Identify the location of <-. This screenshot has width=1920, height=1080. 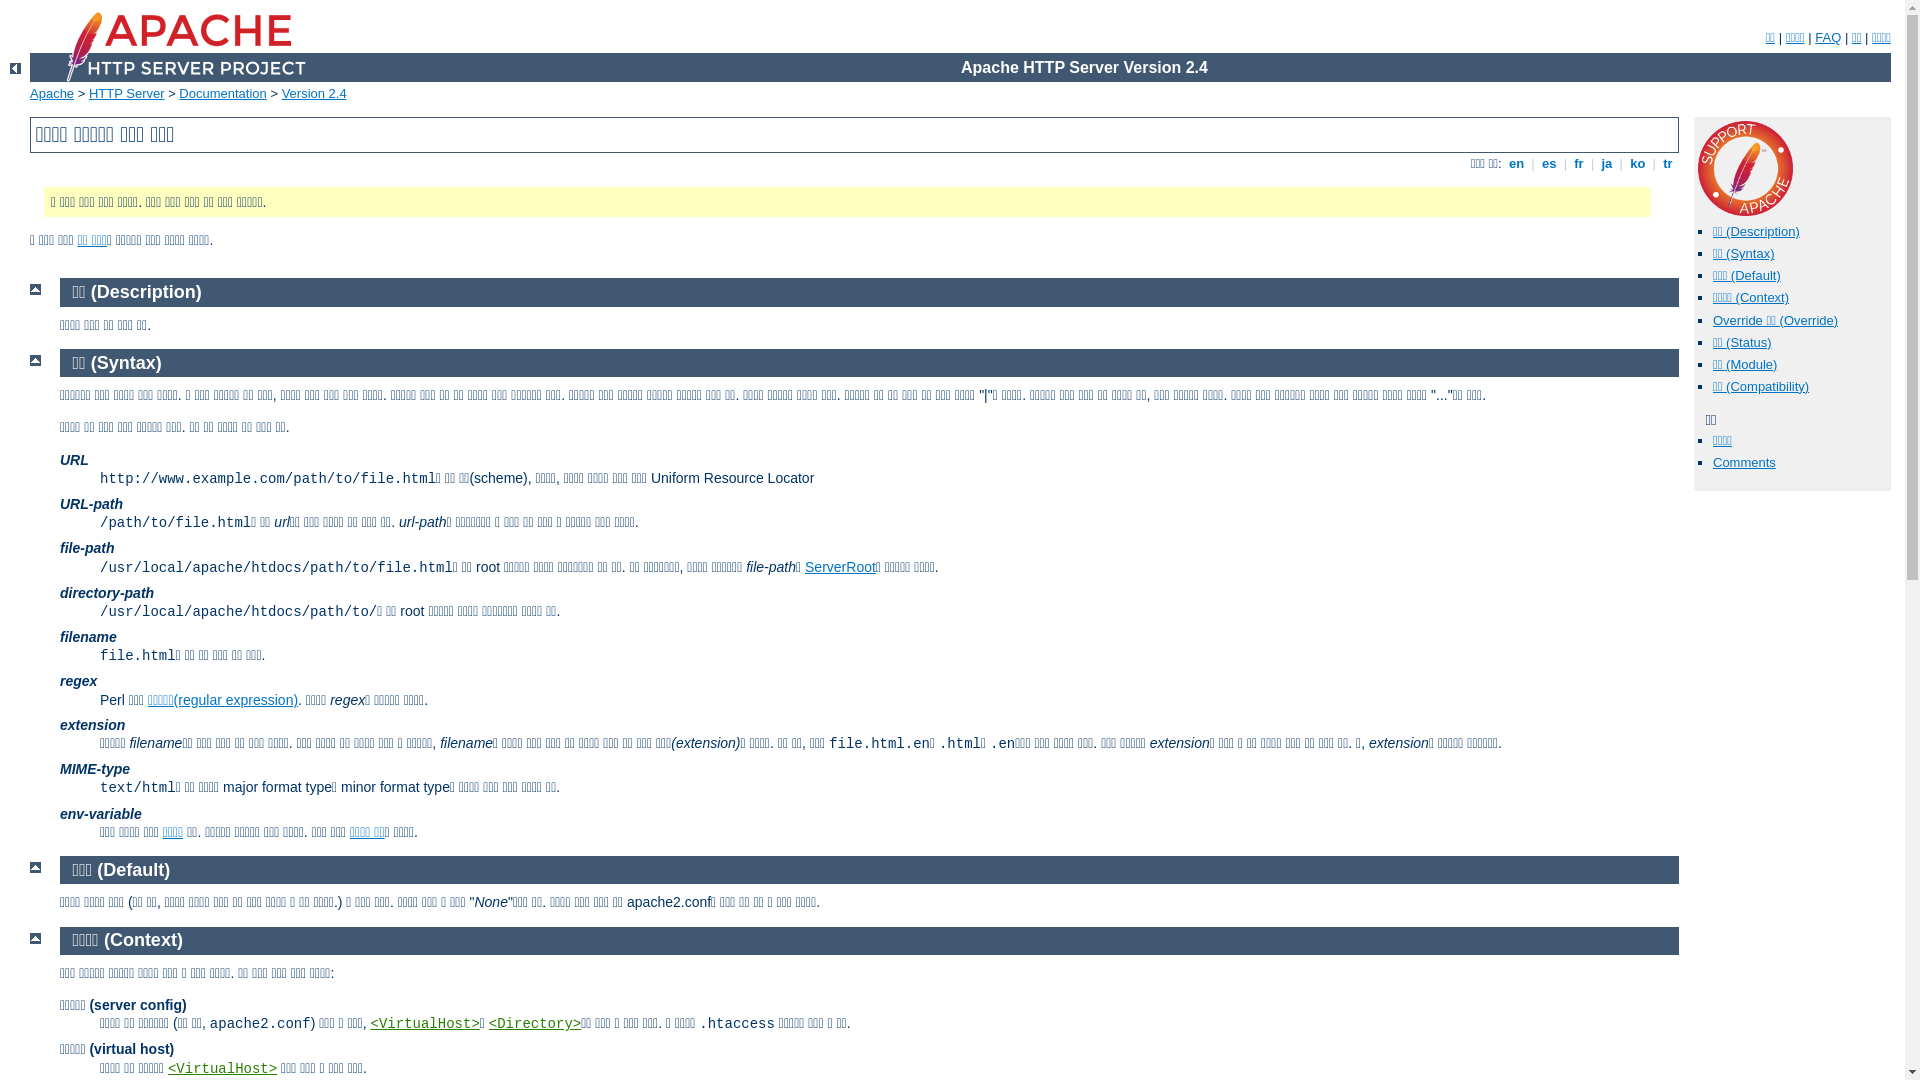
(16, 68).